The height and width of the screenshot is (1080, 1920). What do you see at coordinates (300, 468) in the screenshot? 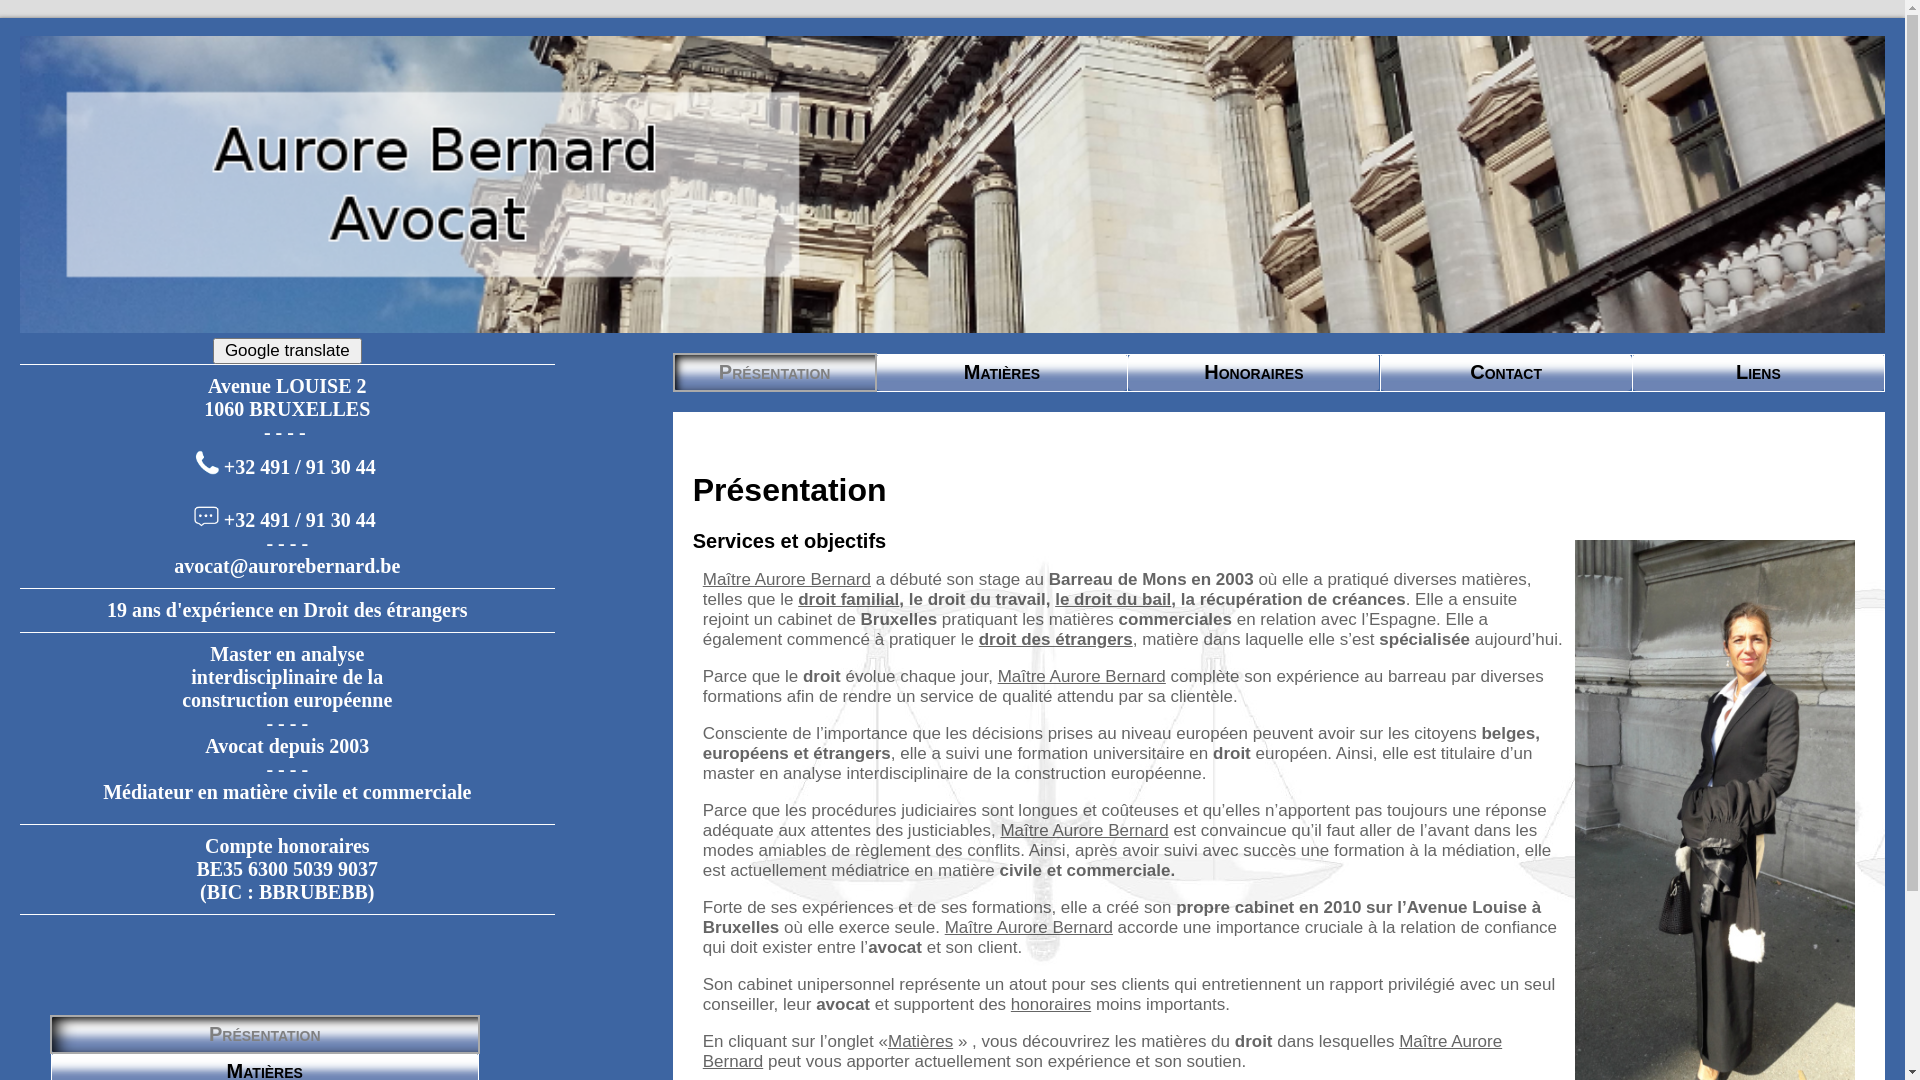
I see ` +32 491 / 91 30 44 ` at bounding box center [300, 468].